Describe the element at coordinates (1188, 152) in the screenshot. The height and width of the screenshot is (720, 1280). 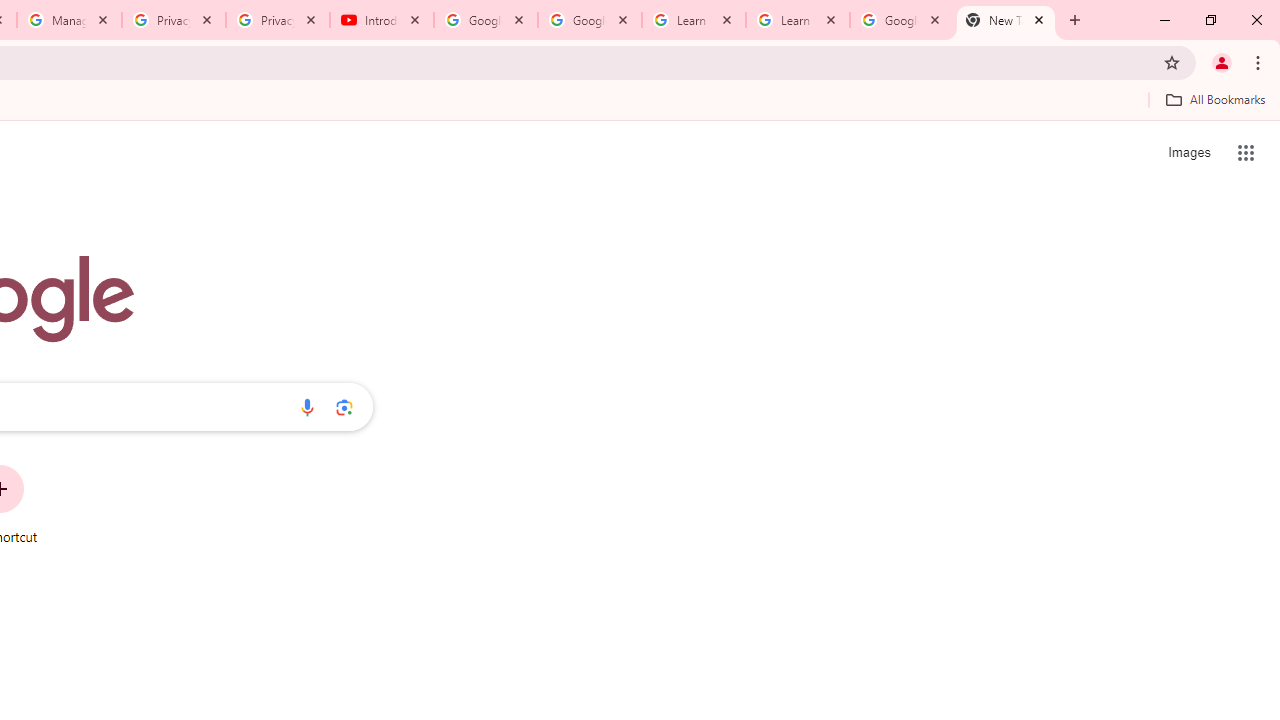
I see `Search for Images ` at that location.